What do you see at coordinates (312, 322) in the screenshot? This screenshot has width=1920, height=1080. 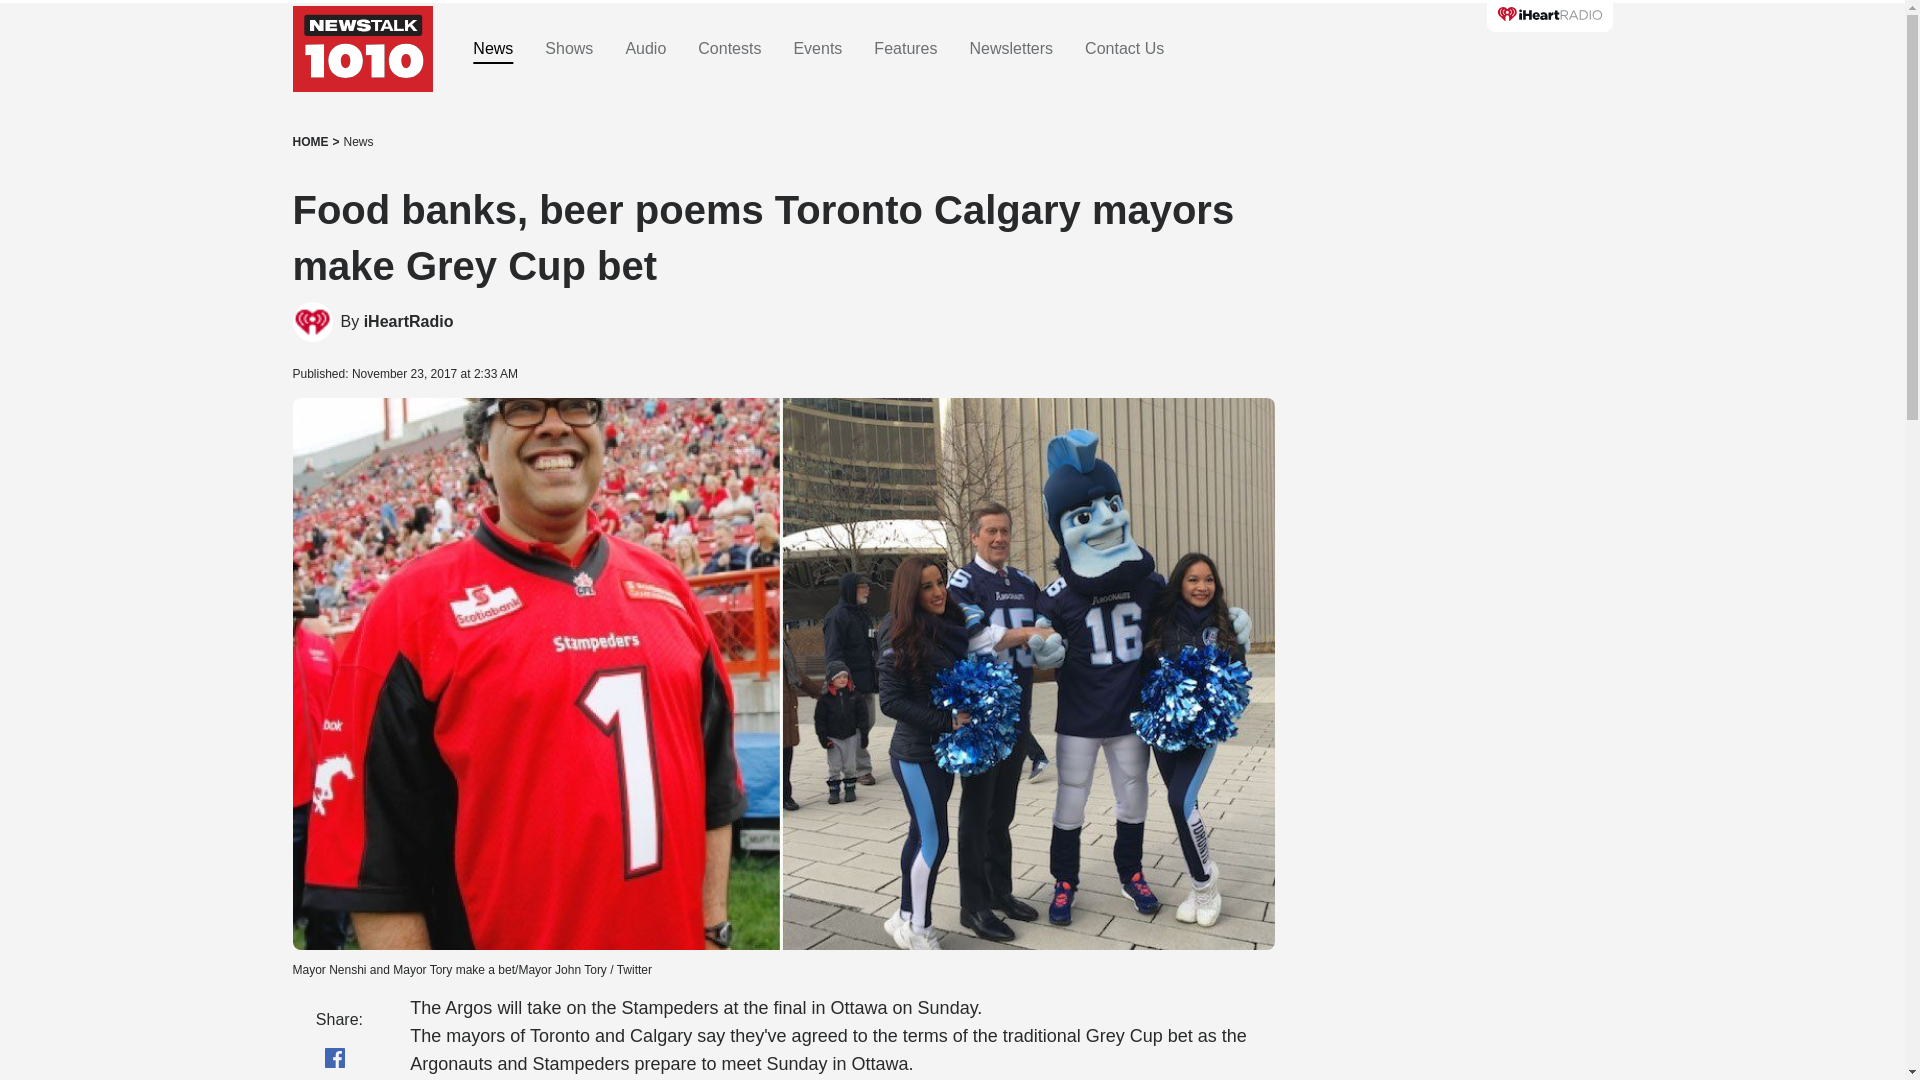 I see `iHeartRadio  ` at bounding box center [312, 322].